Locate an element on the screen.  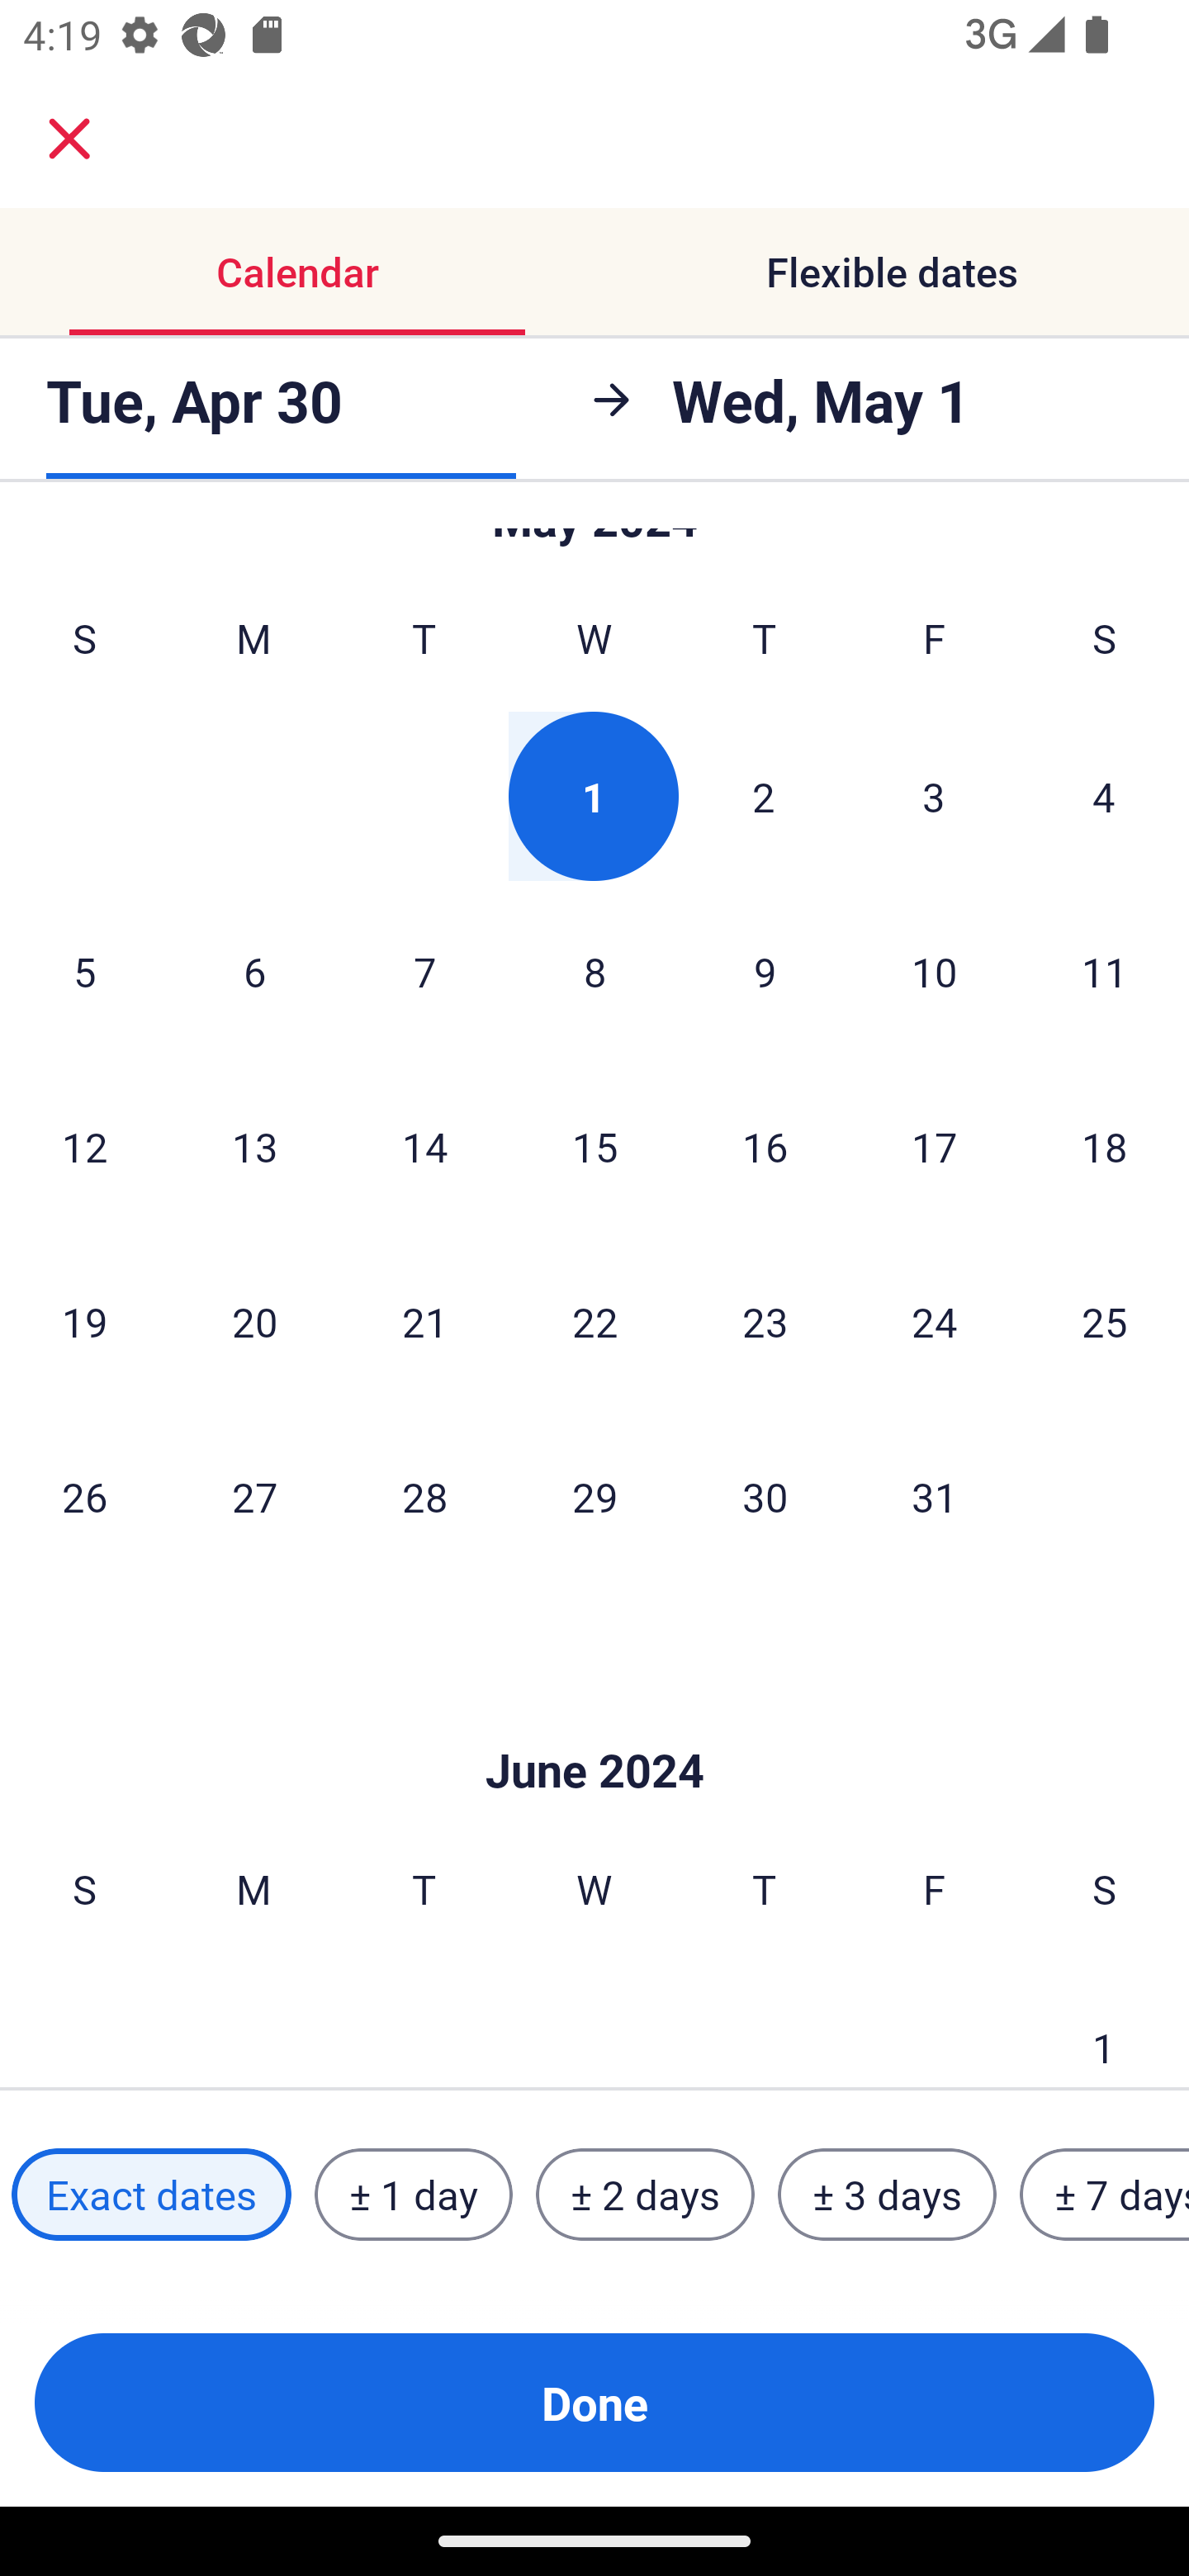
21 Tuesday, May 21, 2024 is located at coordinates (424, 1321).